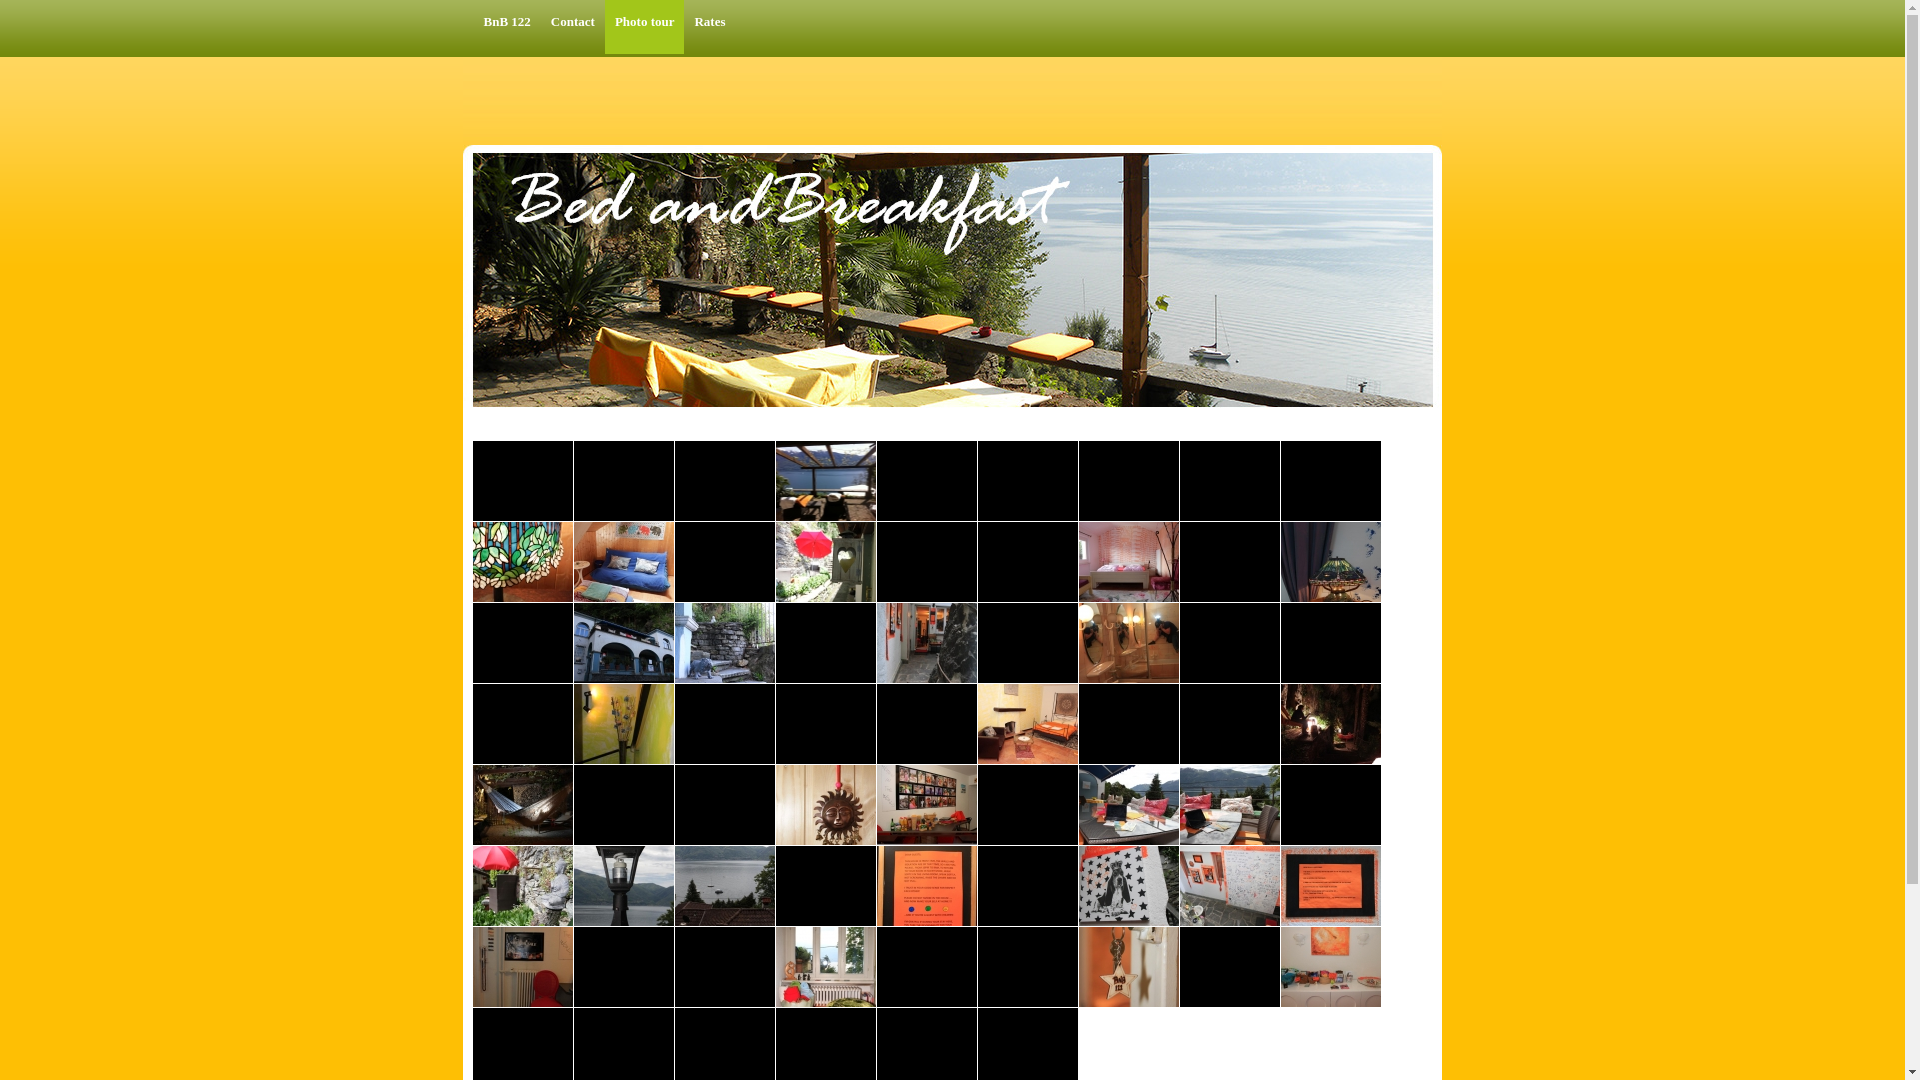 This screenshot has height=1080, width=1920. Describe the element at coordinates (826, 643) in the screenshot. I see `You are viewing the image with filename bnb122_1573.jpg` at that location.